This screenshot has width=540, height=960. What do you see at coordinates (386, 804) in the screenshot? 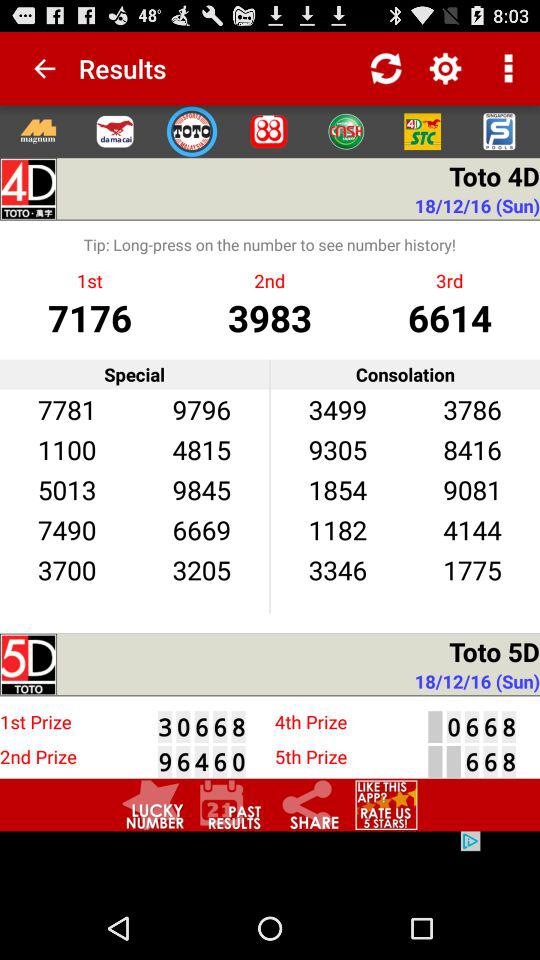
I see `open feedback page` at bounding box center [386, 804].